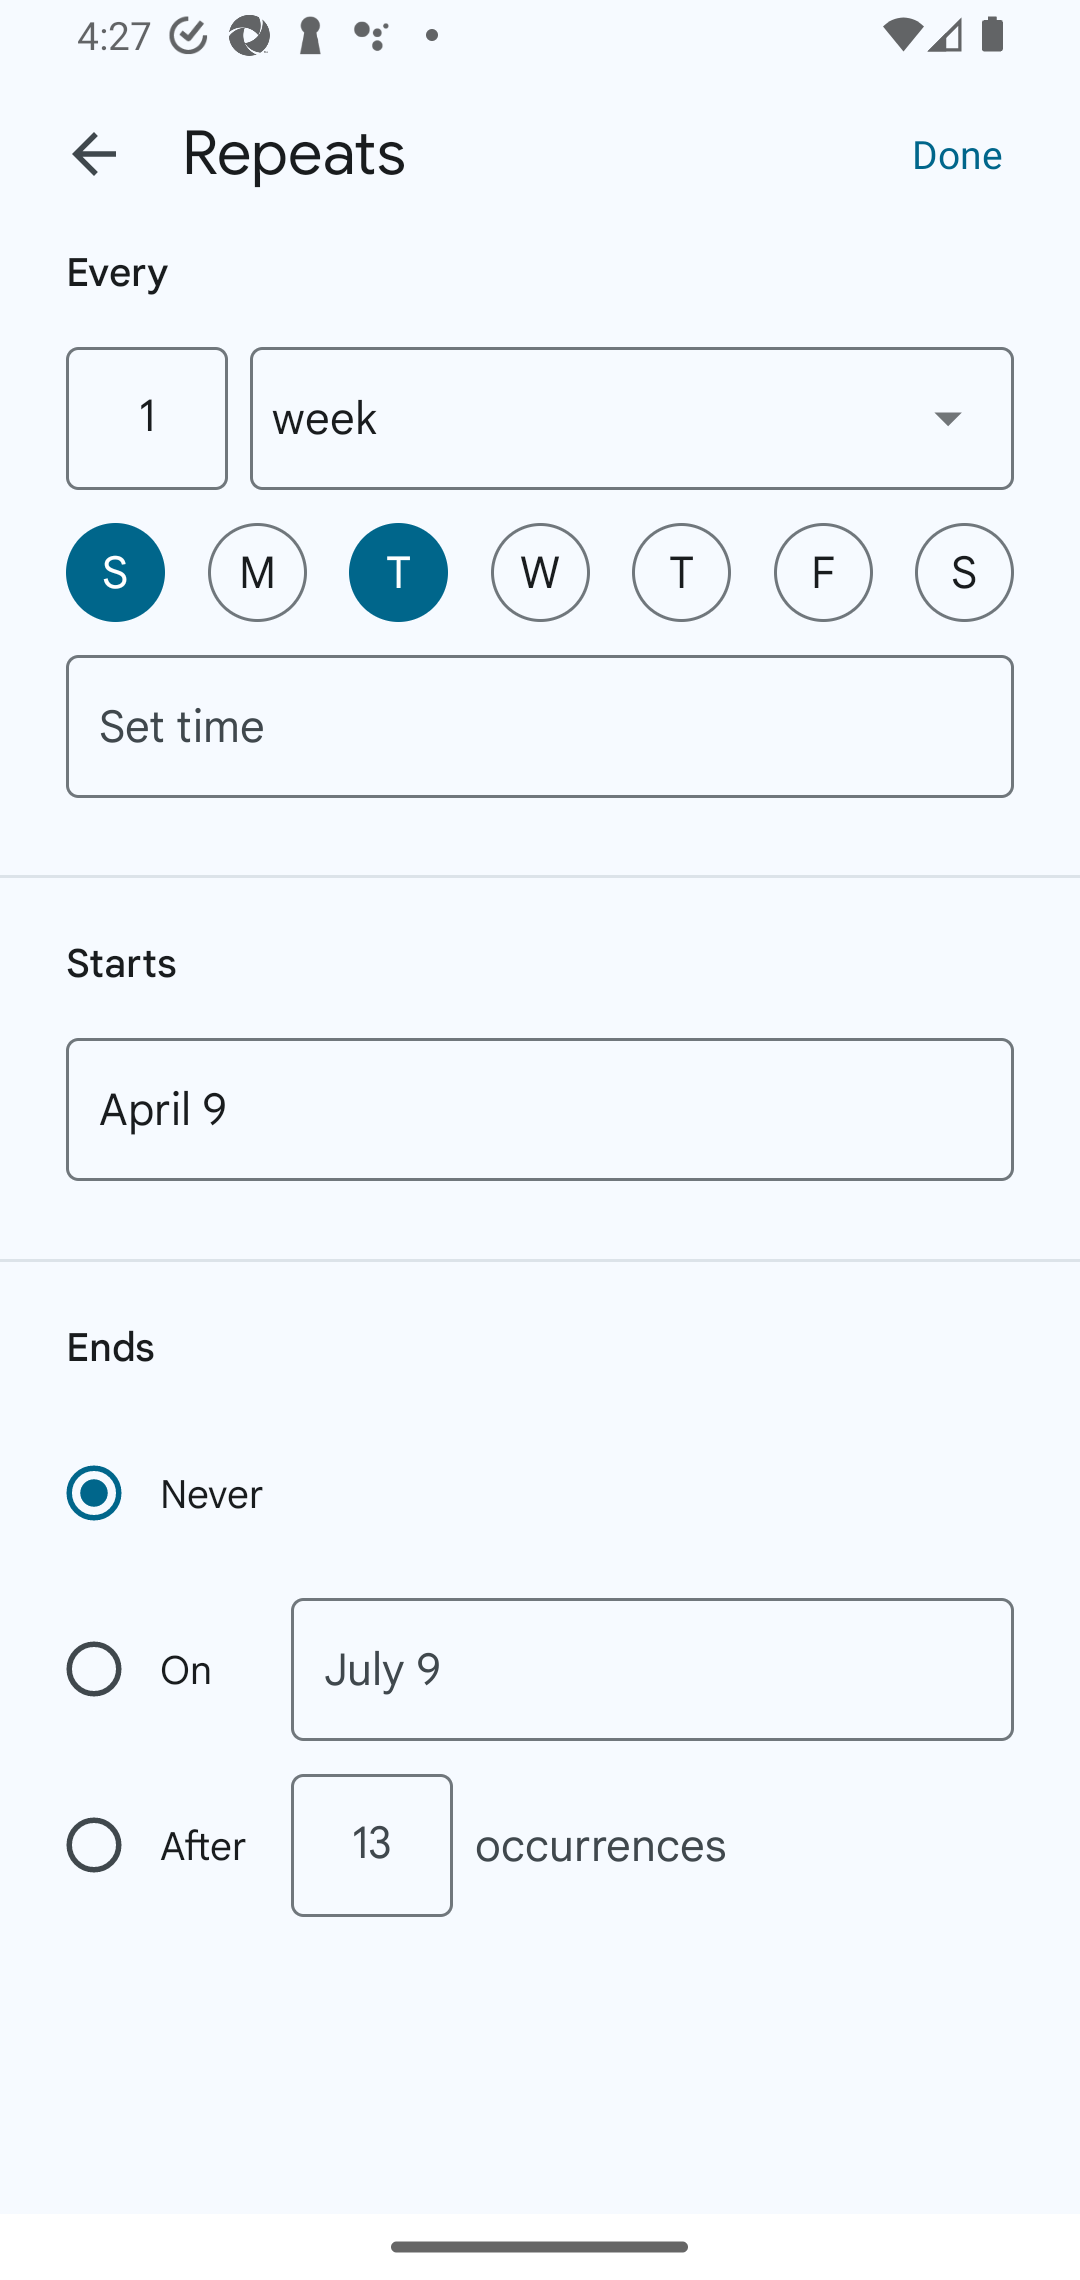 The width and height of the screenshot is (1080, 2280). I want to click on S Sunday, selected, so click(115, 572).